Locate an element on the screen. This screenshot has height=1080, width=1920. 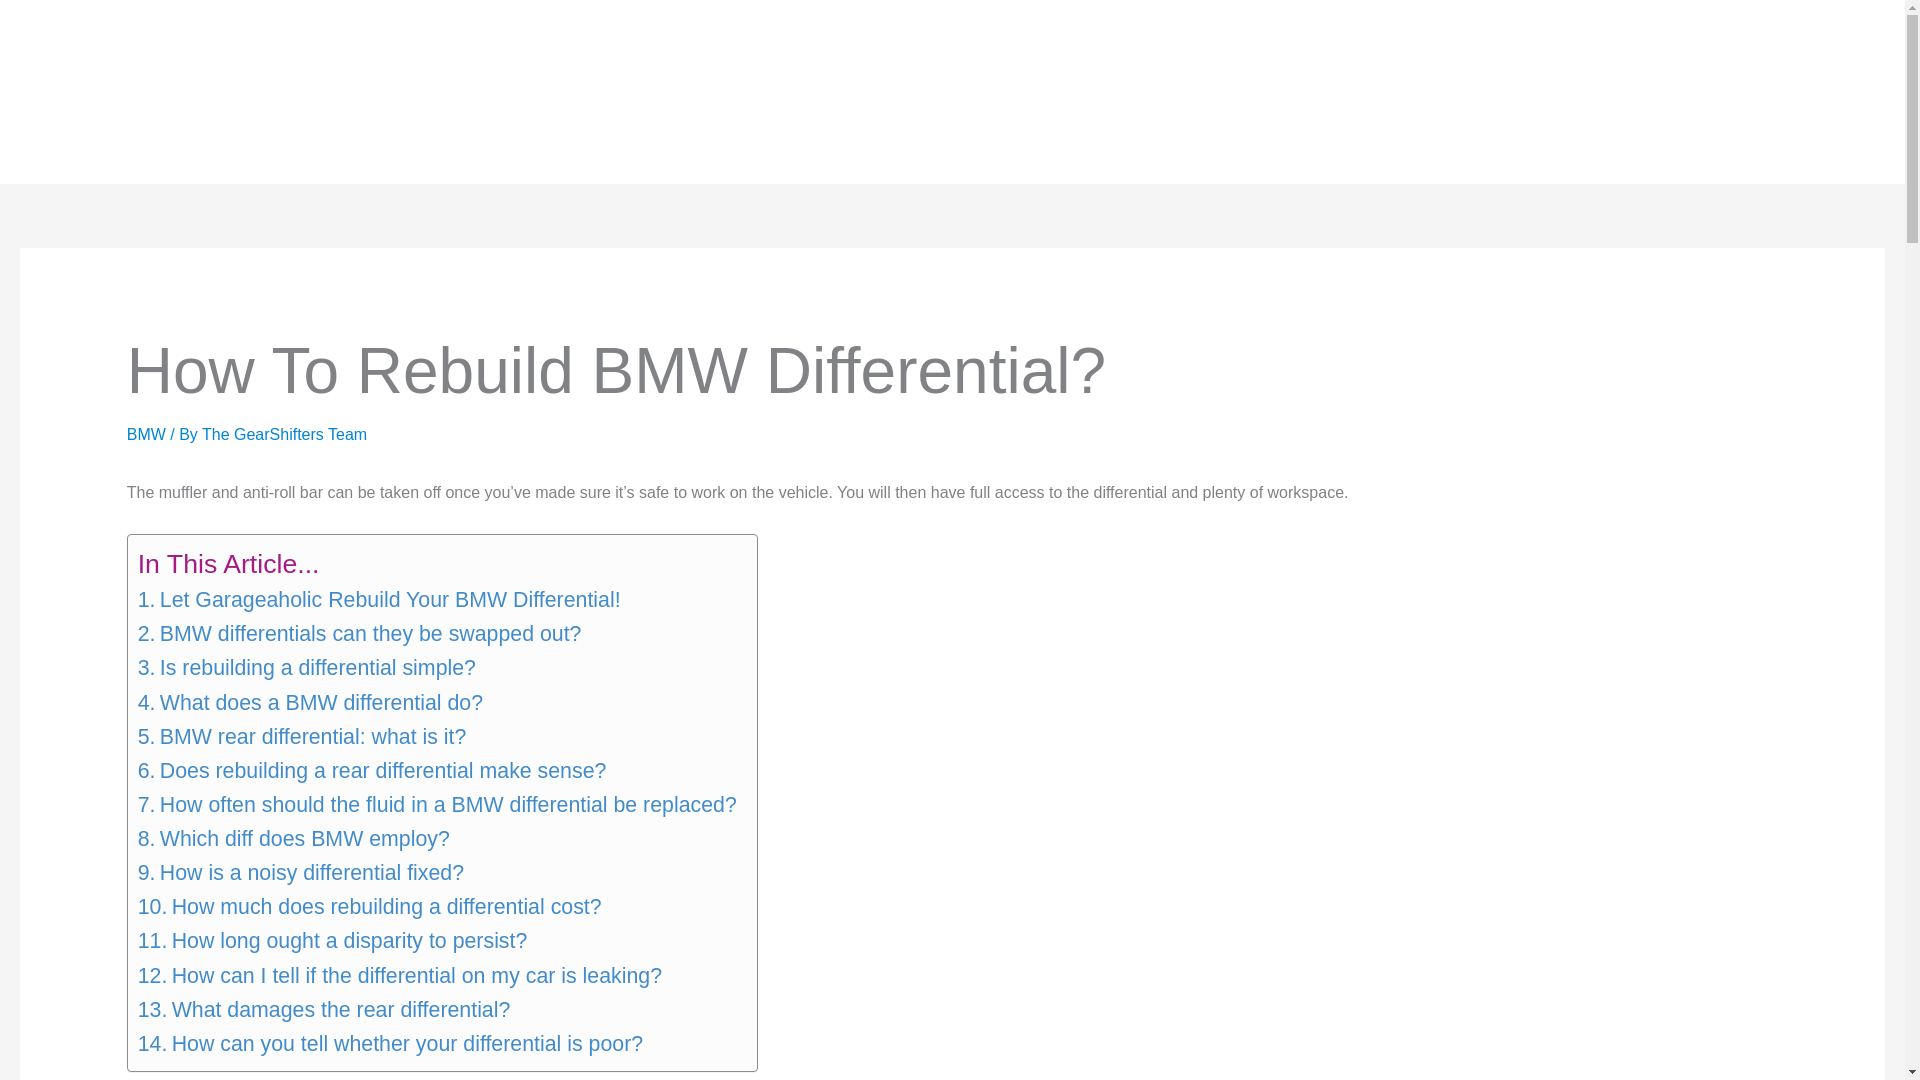
Let Garageaholic Rebuild Your BMW Differential! is located at coordinates (379, 600).